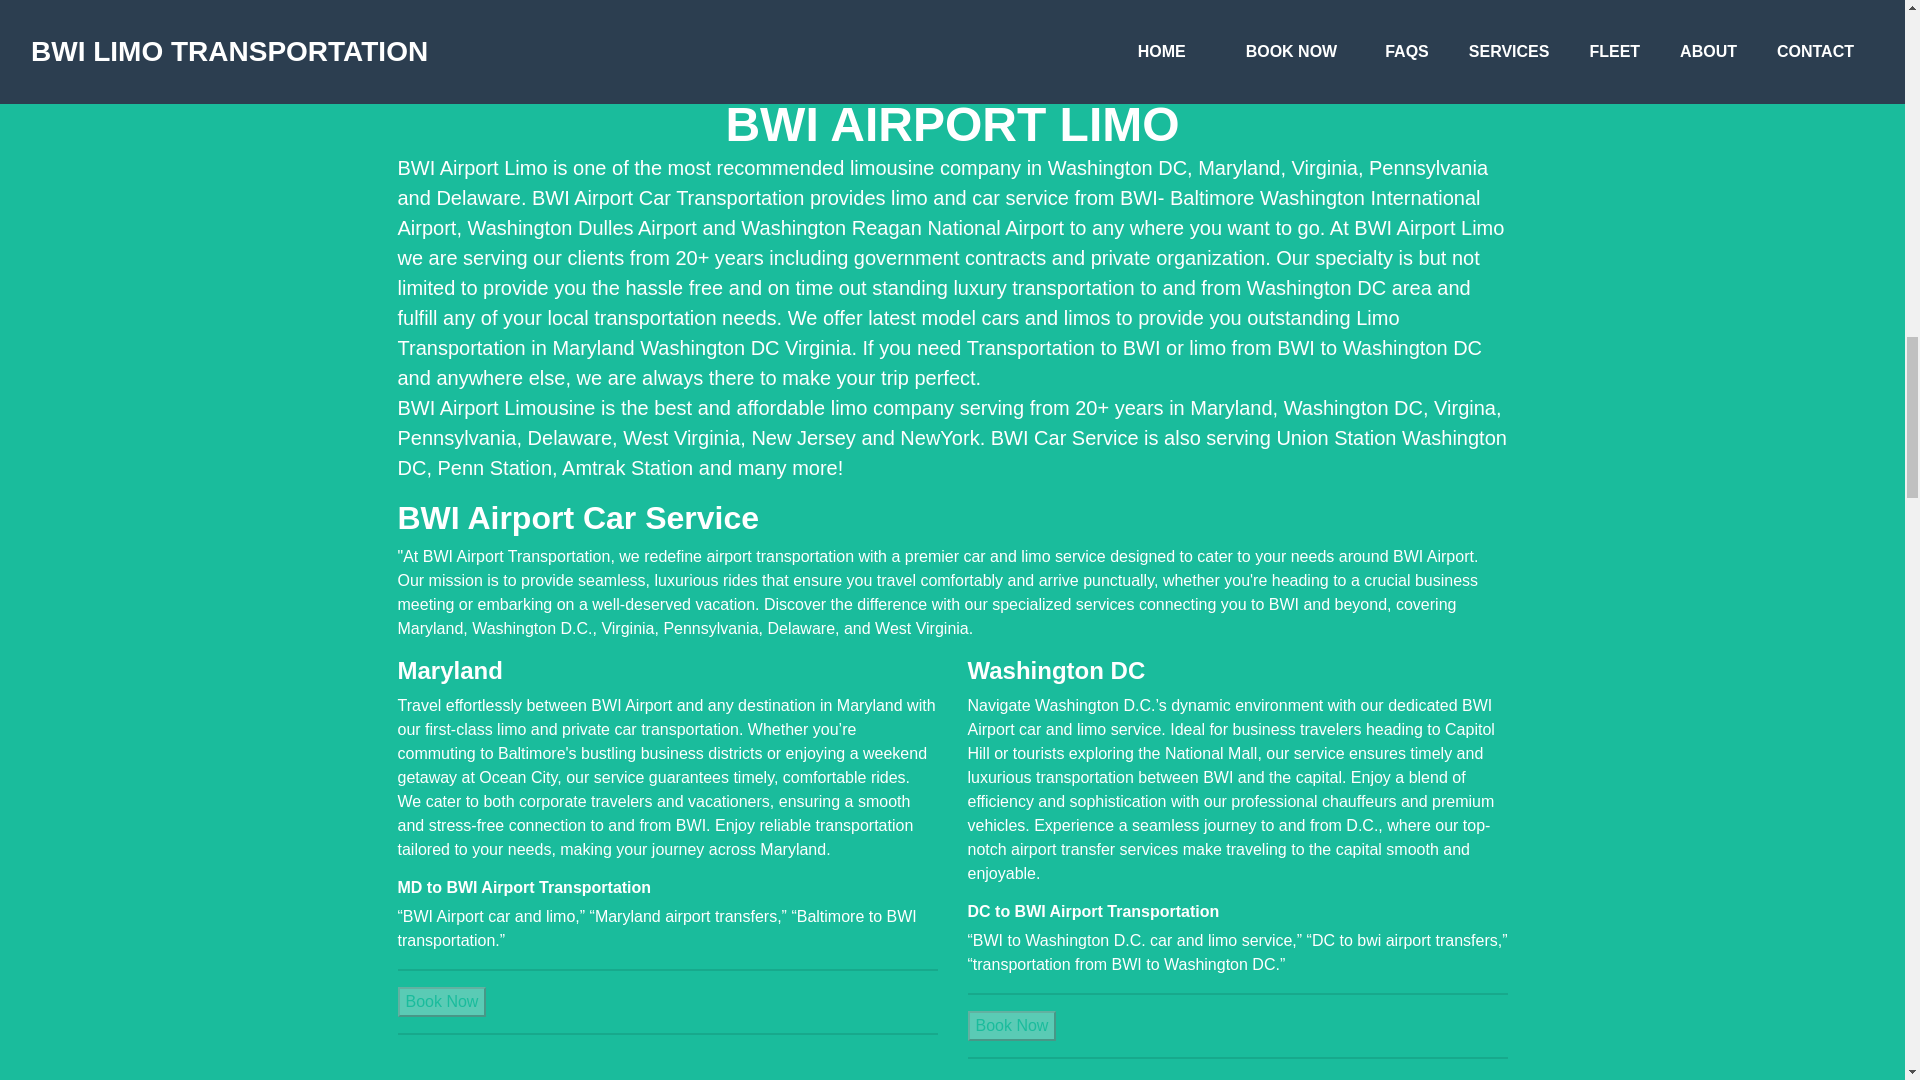 The image size is (1920, 1080). What do you see at coordinates (442, 1002) in the screenshot?
I see `Book Now` at bounding box center [442, 1002].